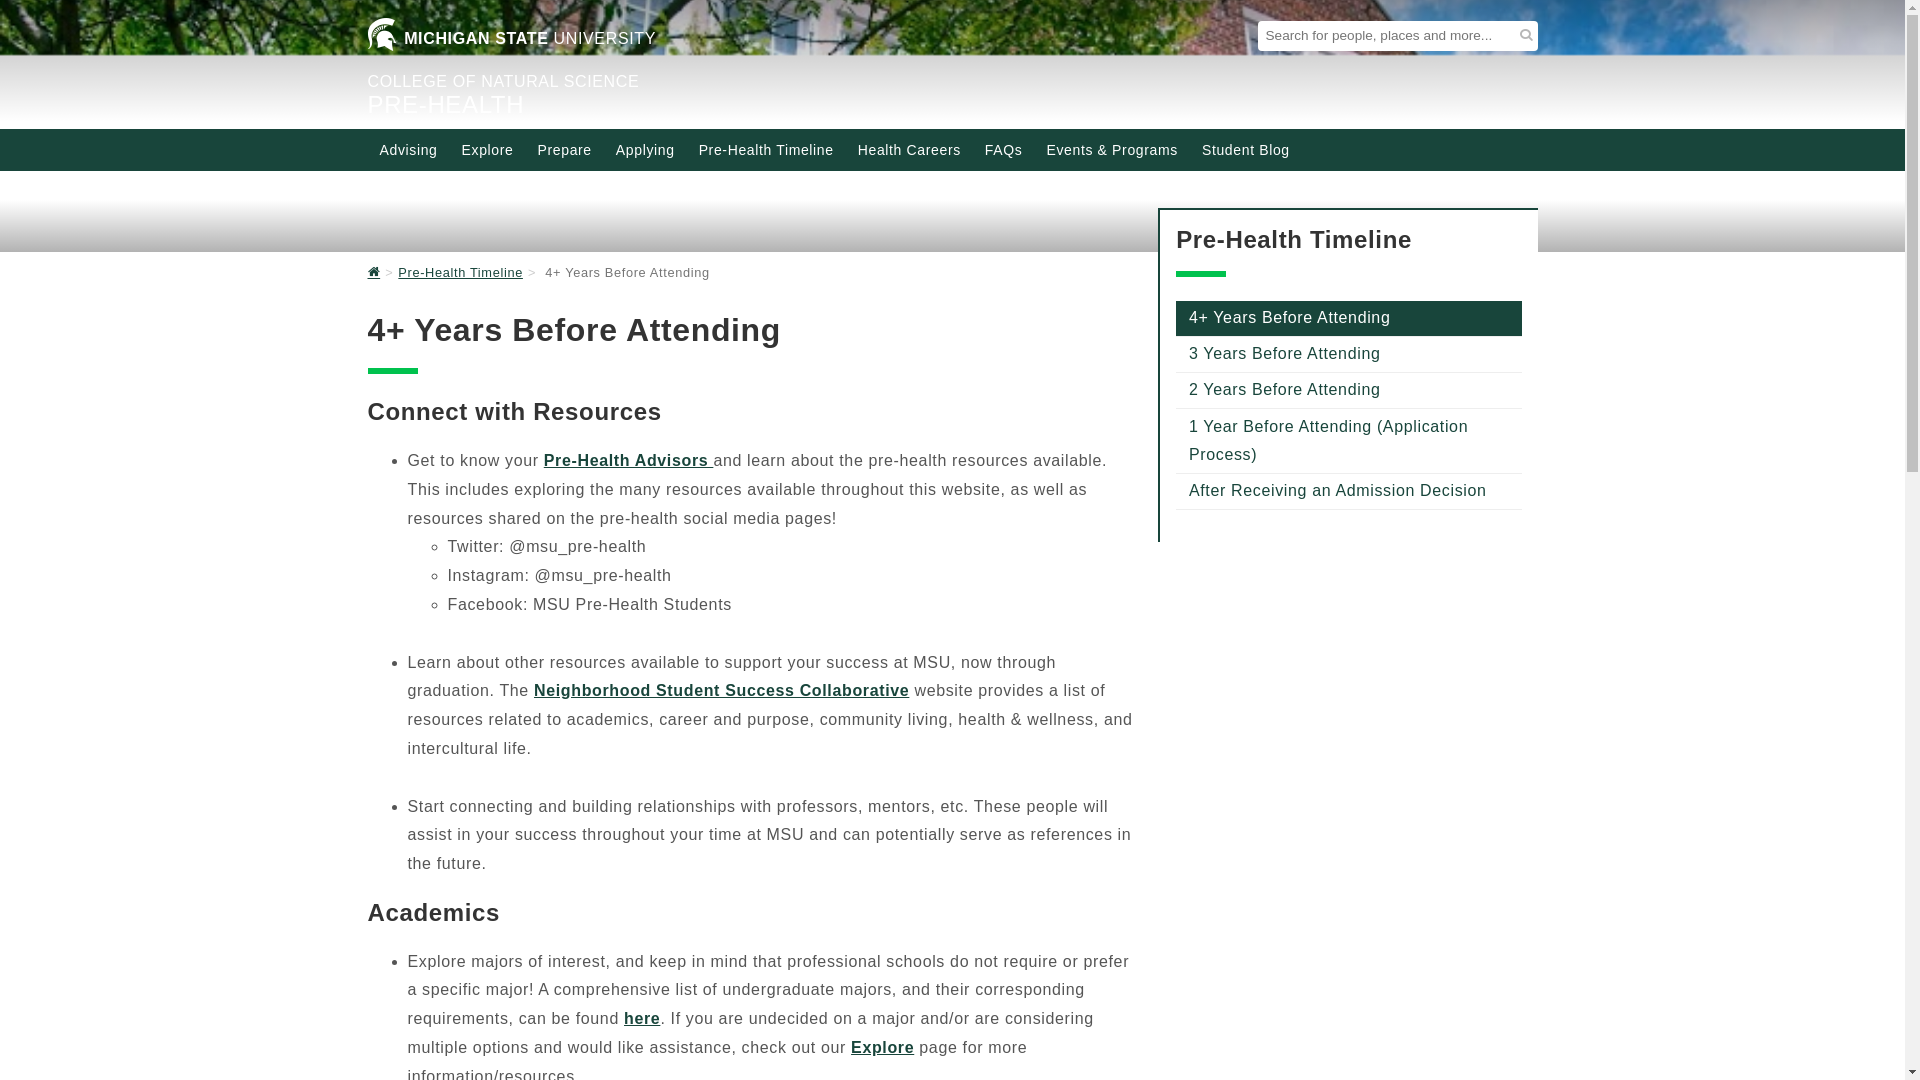 The height and width of the screenshot is (1080, 1920). What do you see at coordinates (766, 150) in the screenshot?
I see `Pre-Health Timeline` at bounding box center [766, 150].